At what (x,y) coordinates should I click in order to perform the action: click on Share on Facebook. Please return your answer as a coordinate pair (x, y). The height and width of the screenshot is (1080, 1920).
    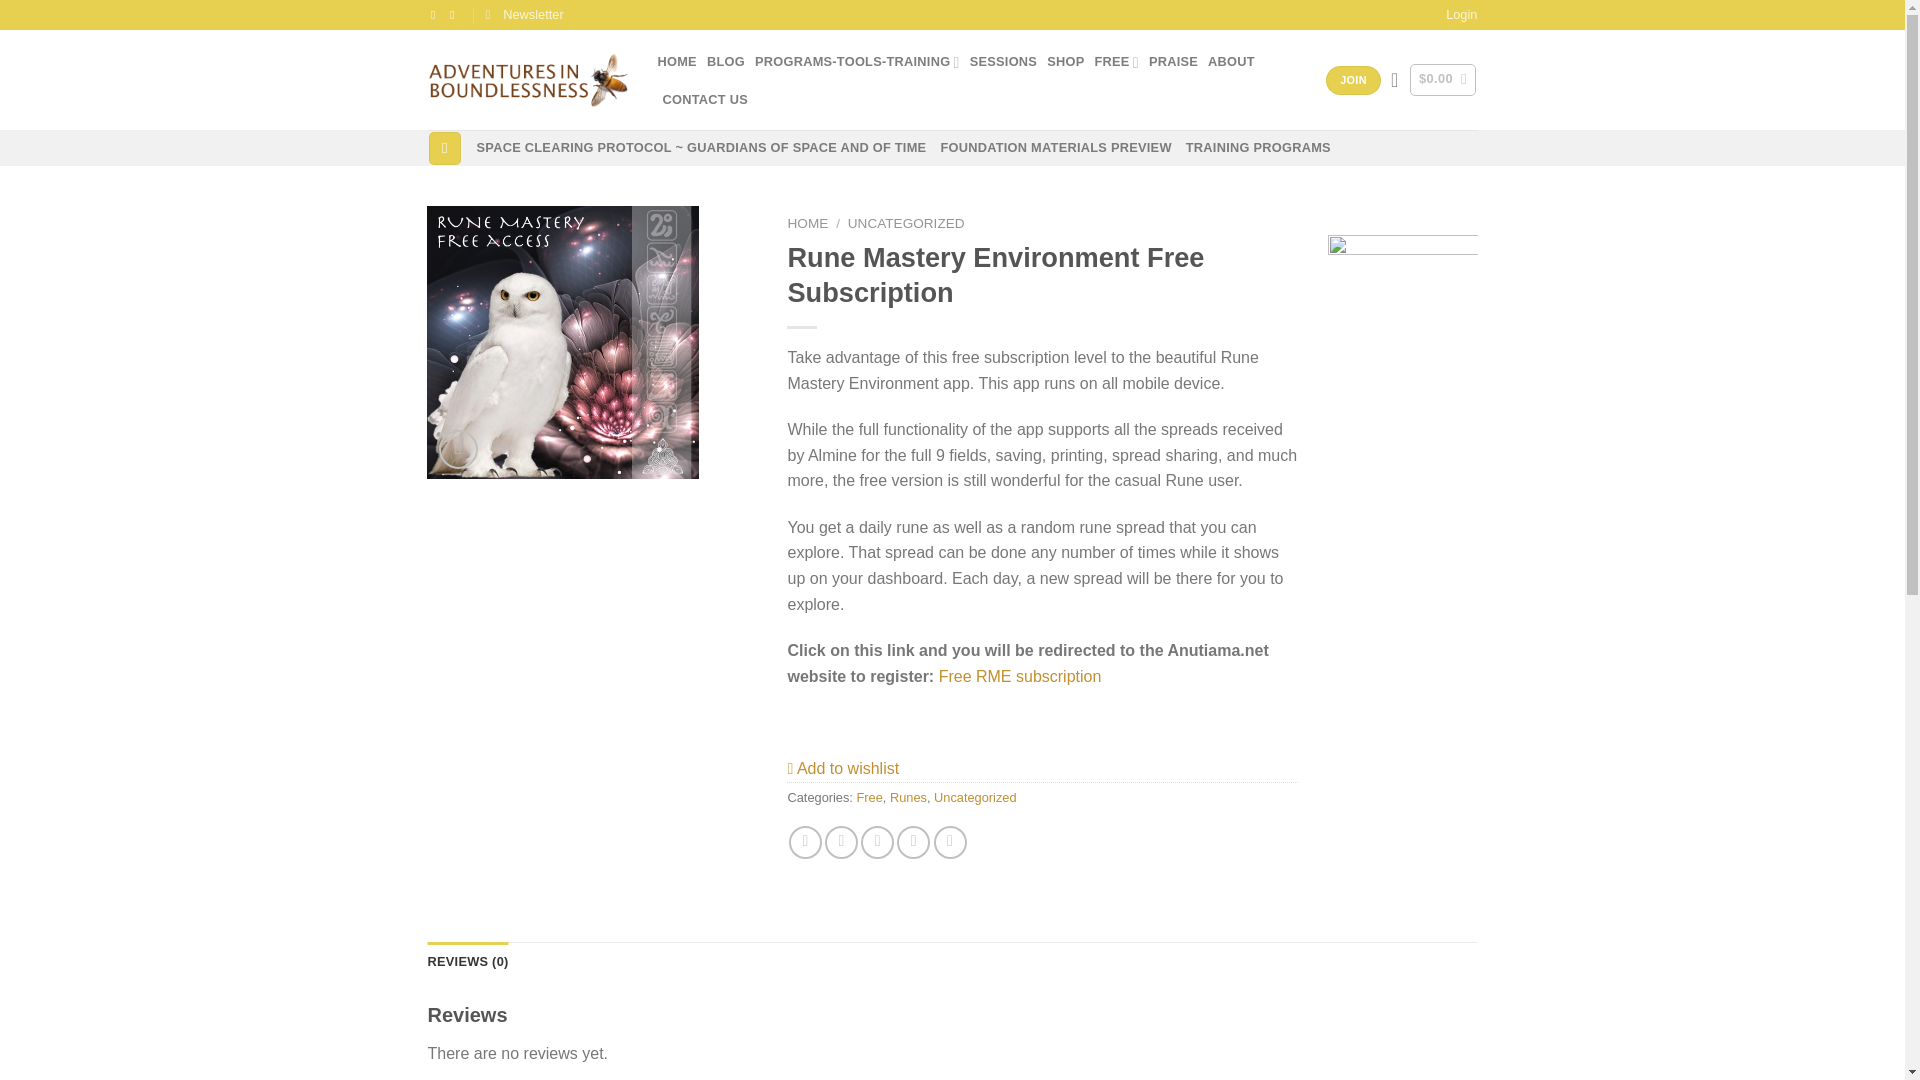
    Looking at the image, I should click on (805, 842).